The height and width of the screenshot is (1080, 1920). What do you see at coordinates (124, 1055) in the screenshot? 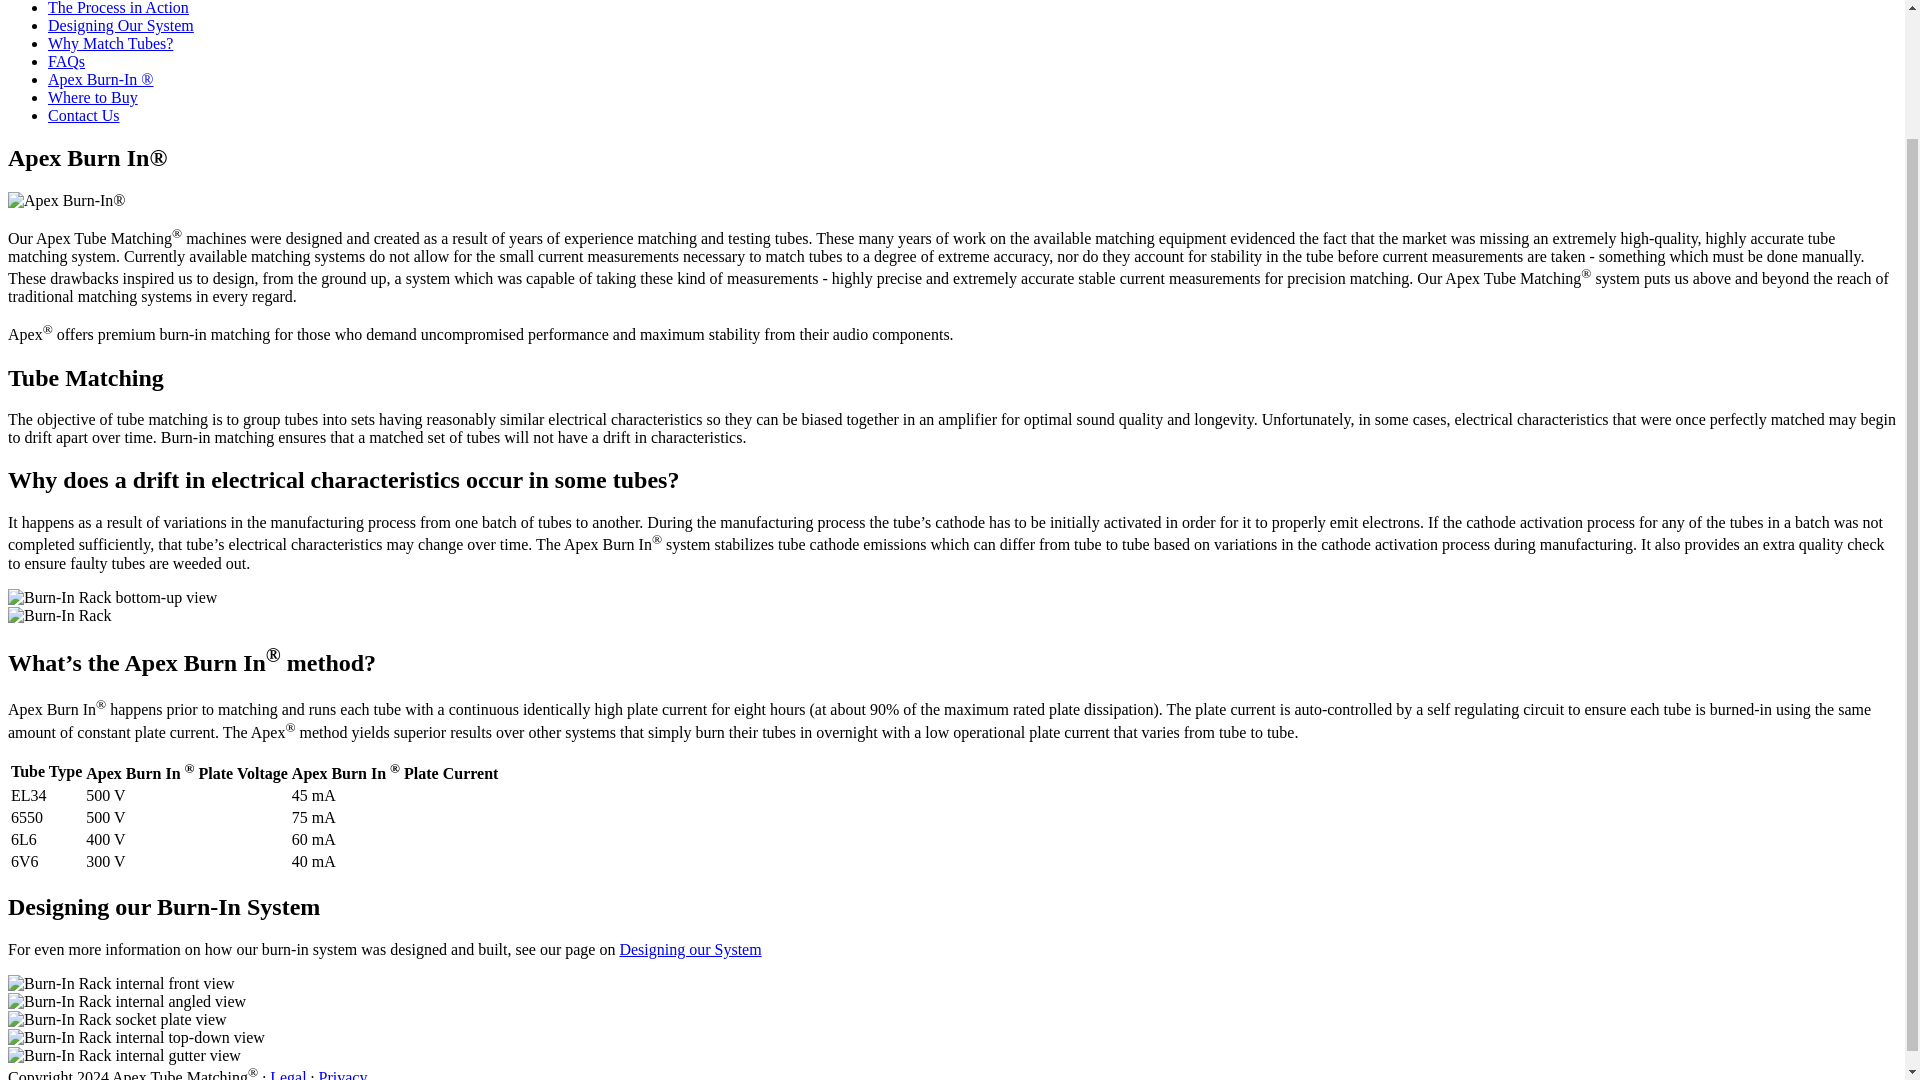
I see `Burn-In Rack internal gutter view` at bounding box center [124, 1055].